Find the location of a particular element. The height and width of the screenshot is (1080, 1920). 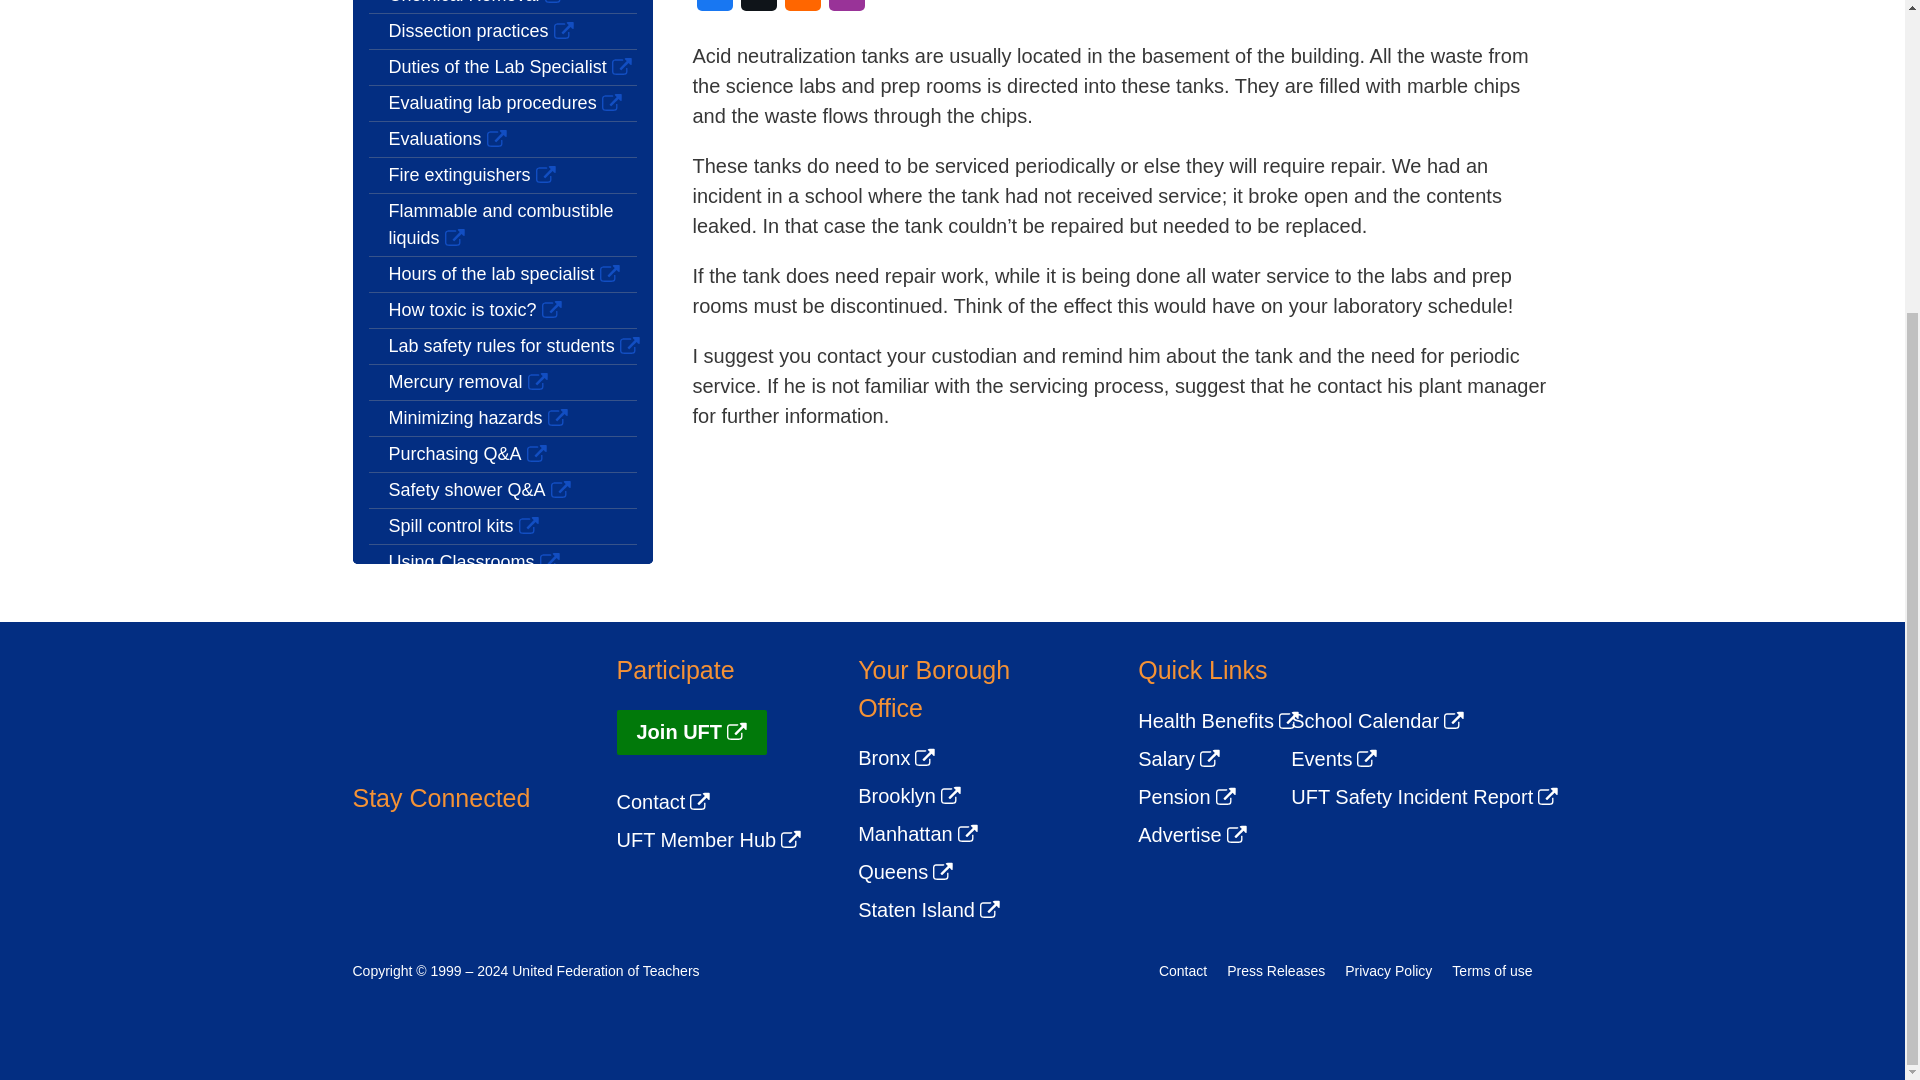

X is located at coordinates (425, 867).